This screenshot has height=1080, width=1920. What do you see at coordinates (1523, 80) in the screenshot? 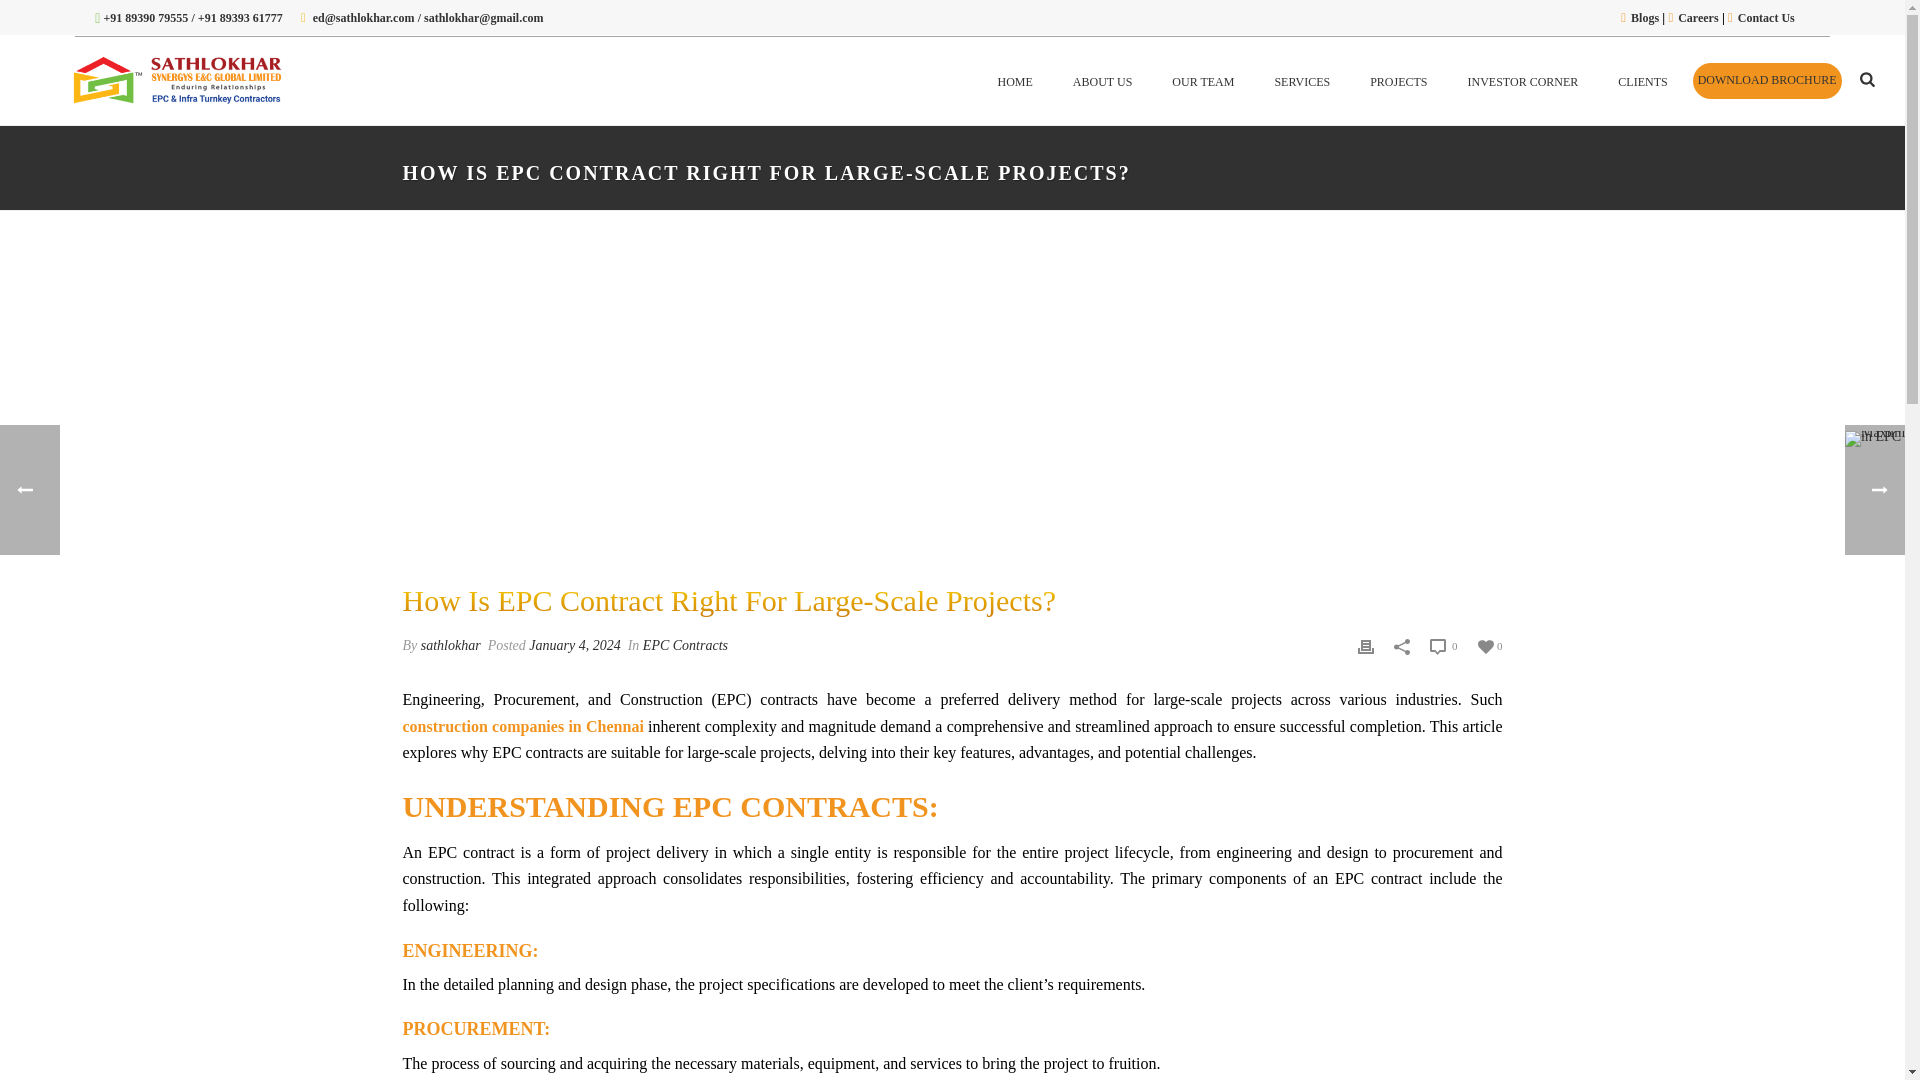
I see `INVESTOR CORNER` at bounding box center [1523, 80].